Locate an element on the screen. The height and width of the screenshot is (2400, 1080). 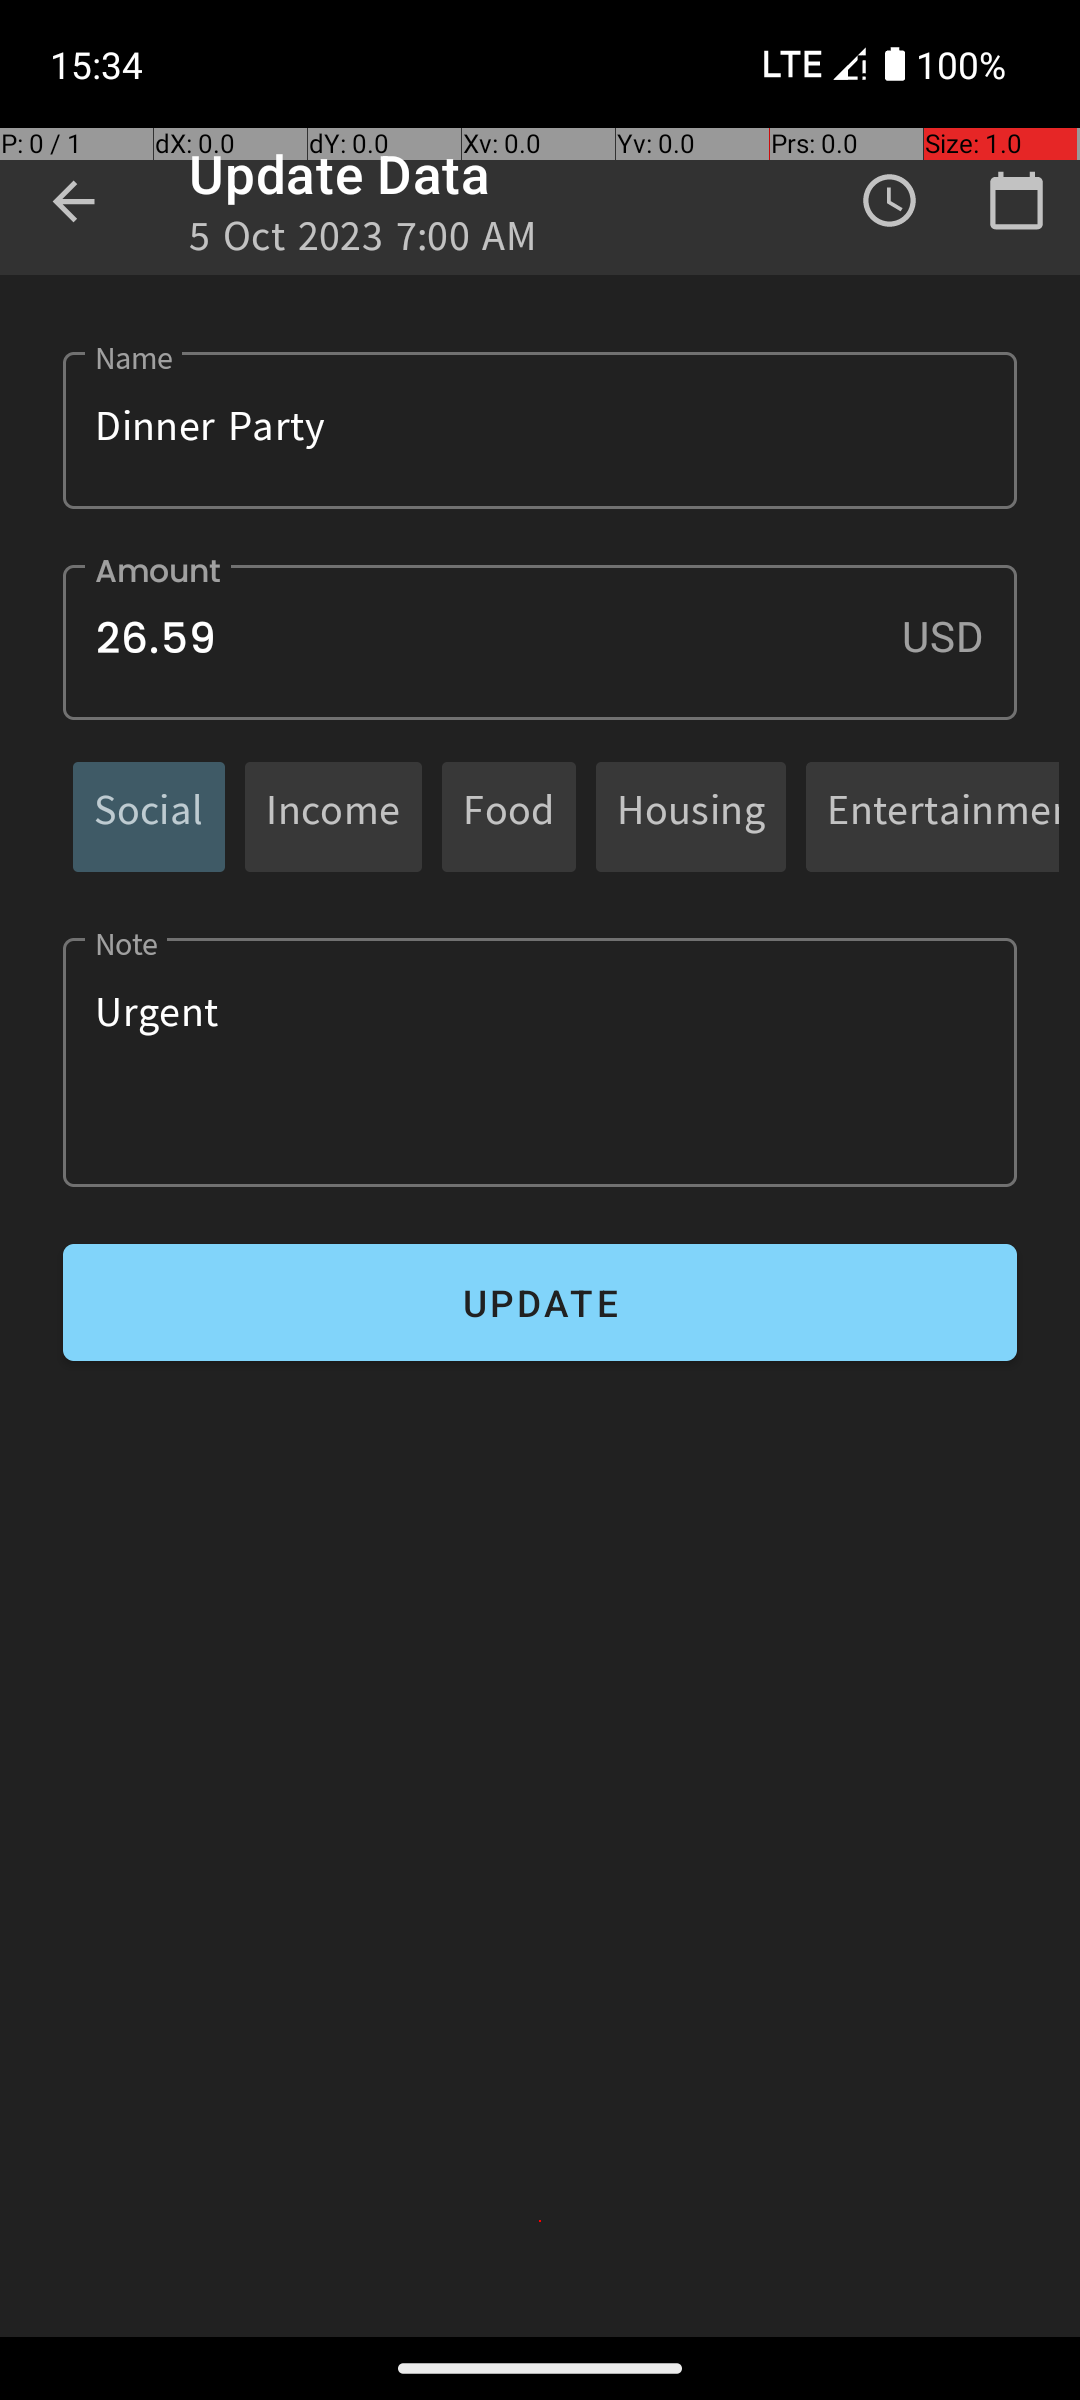
26.59 is located at coordinates (540, 642).